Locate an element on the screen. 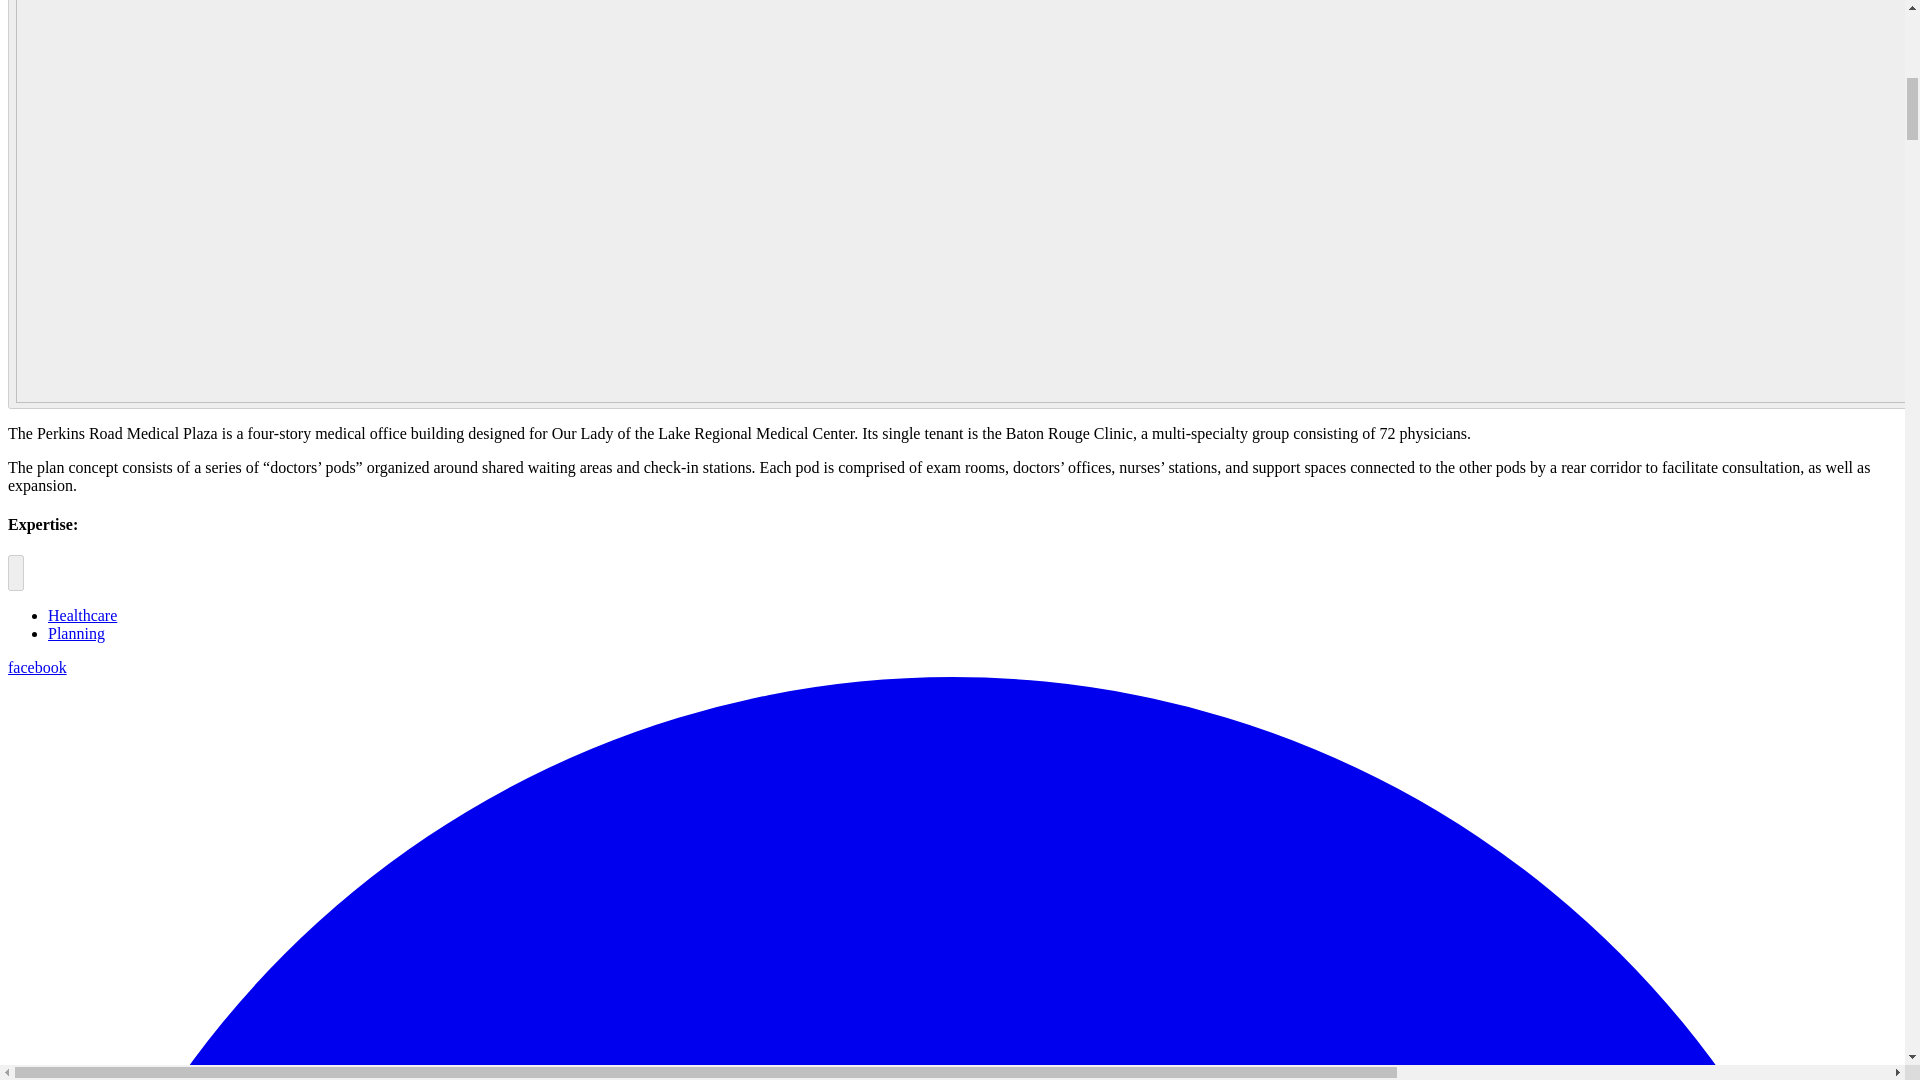  Planning is located at coordinates (76, 633).